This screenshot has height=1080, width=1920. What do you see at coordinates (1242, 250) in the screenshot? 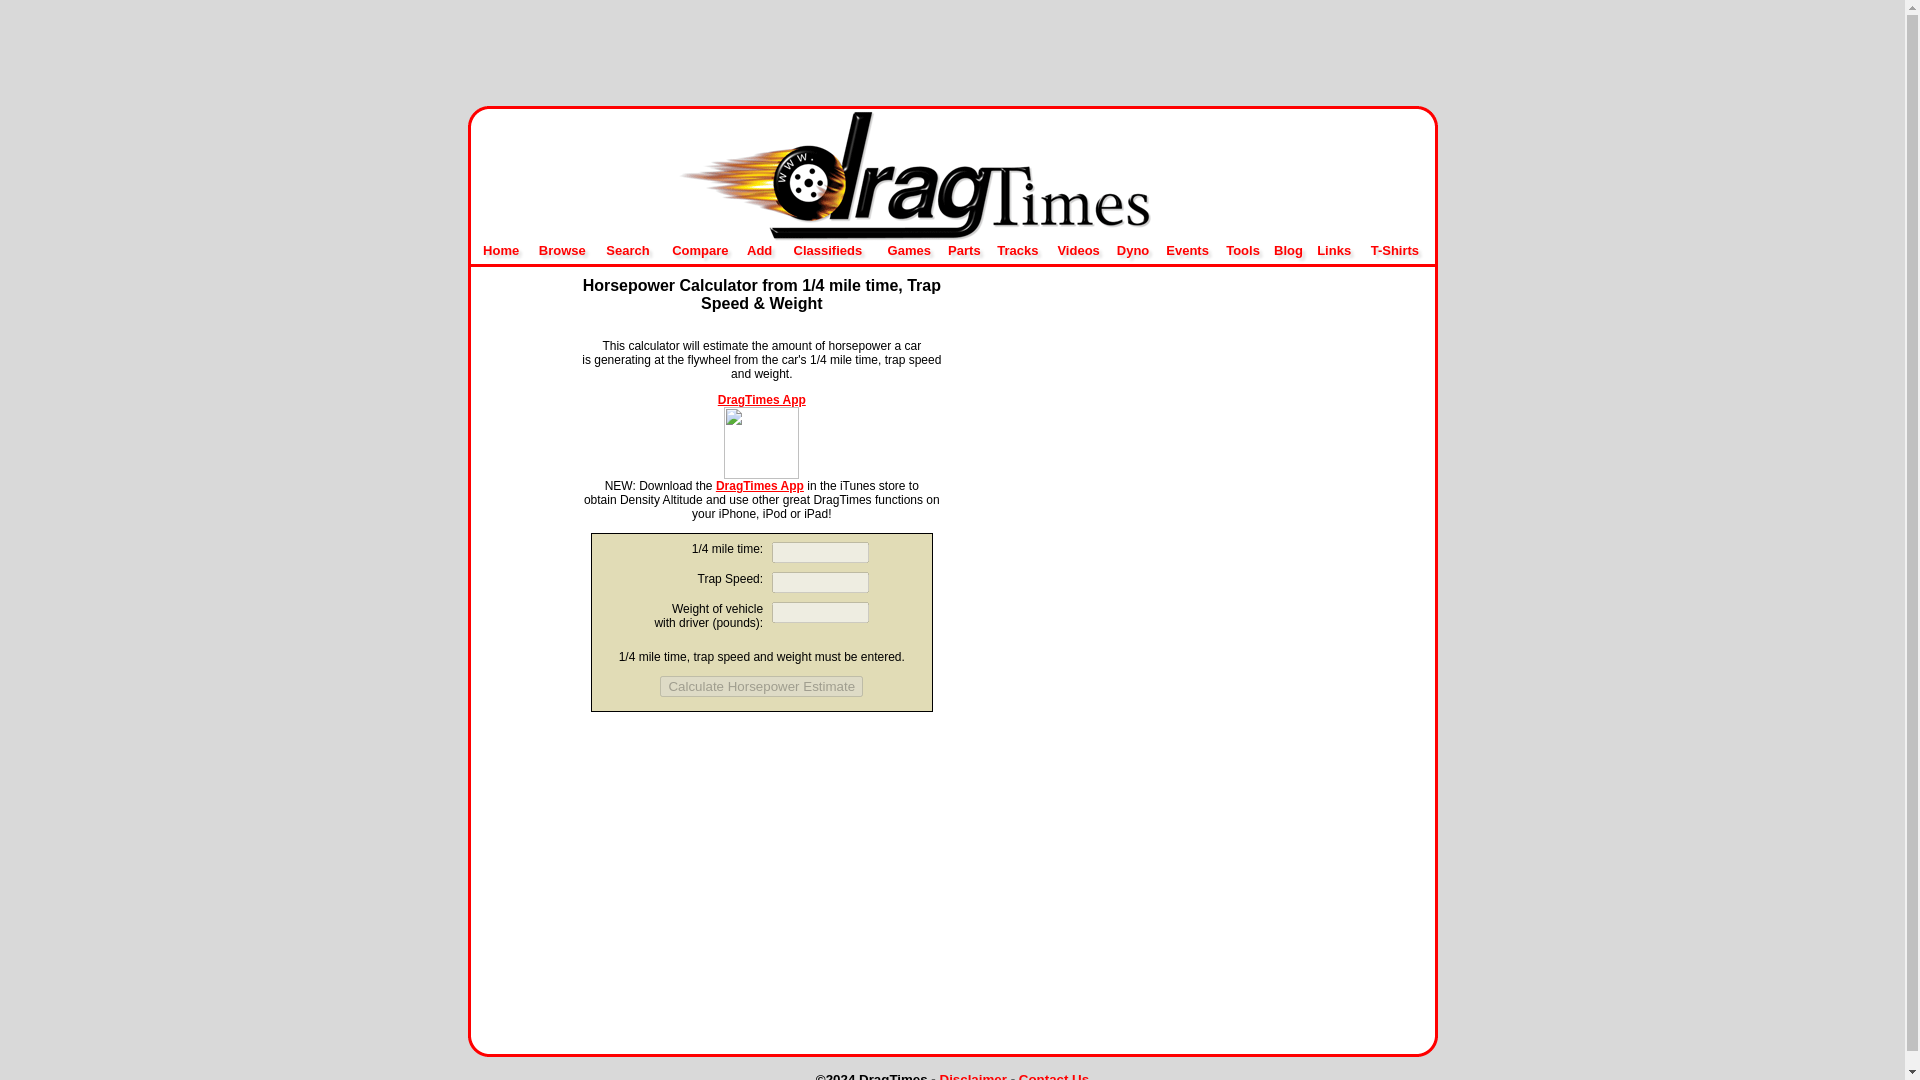
I see `Tools` at bounding box center [1242, 250].